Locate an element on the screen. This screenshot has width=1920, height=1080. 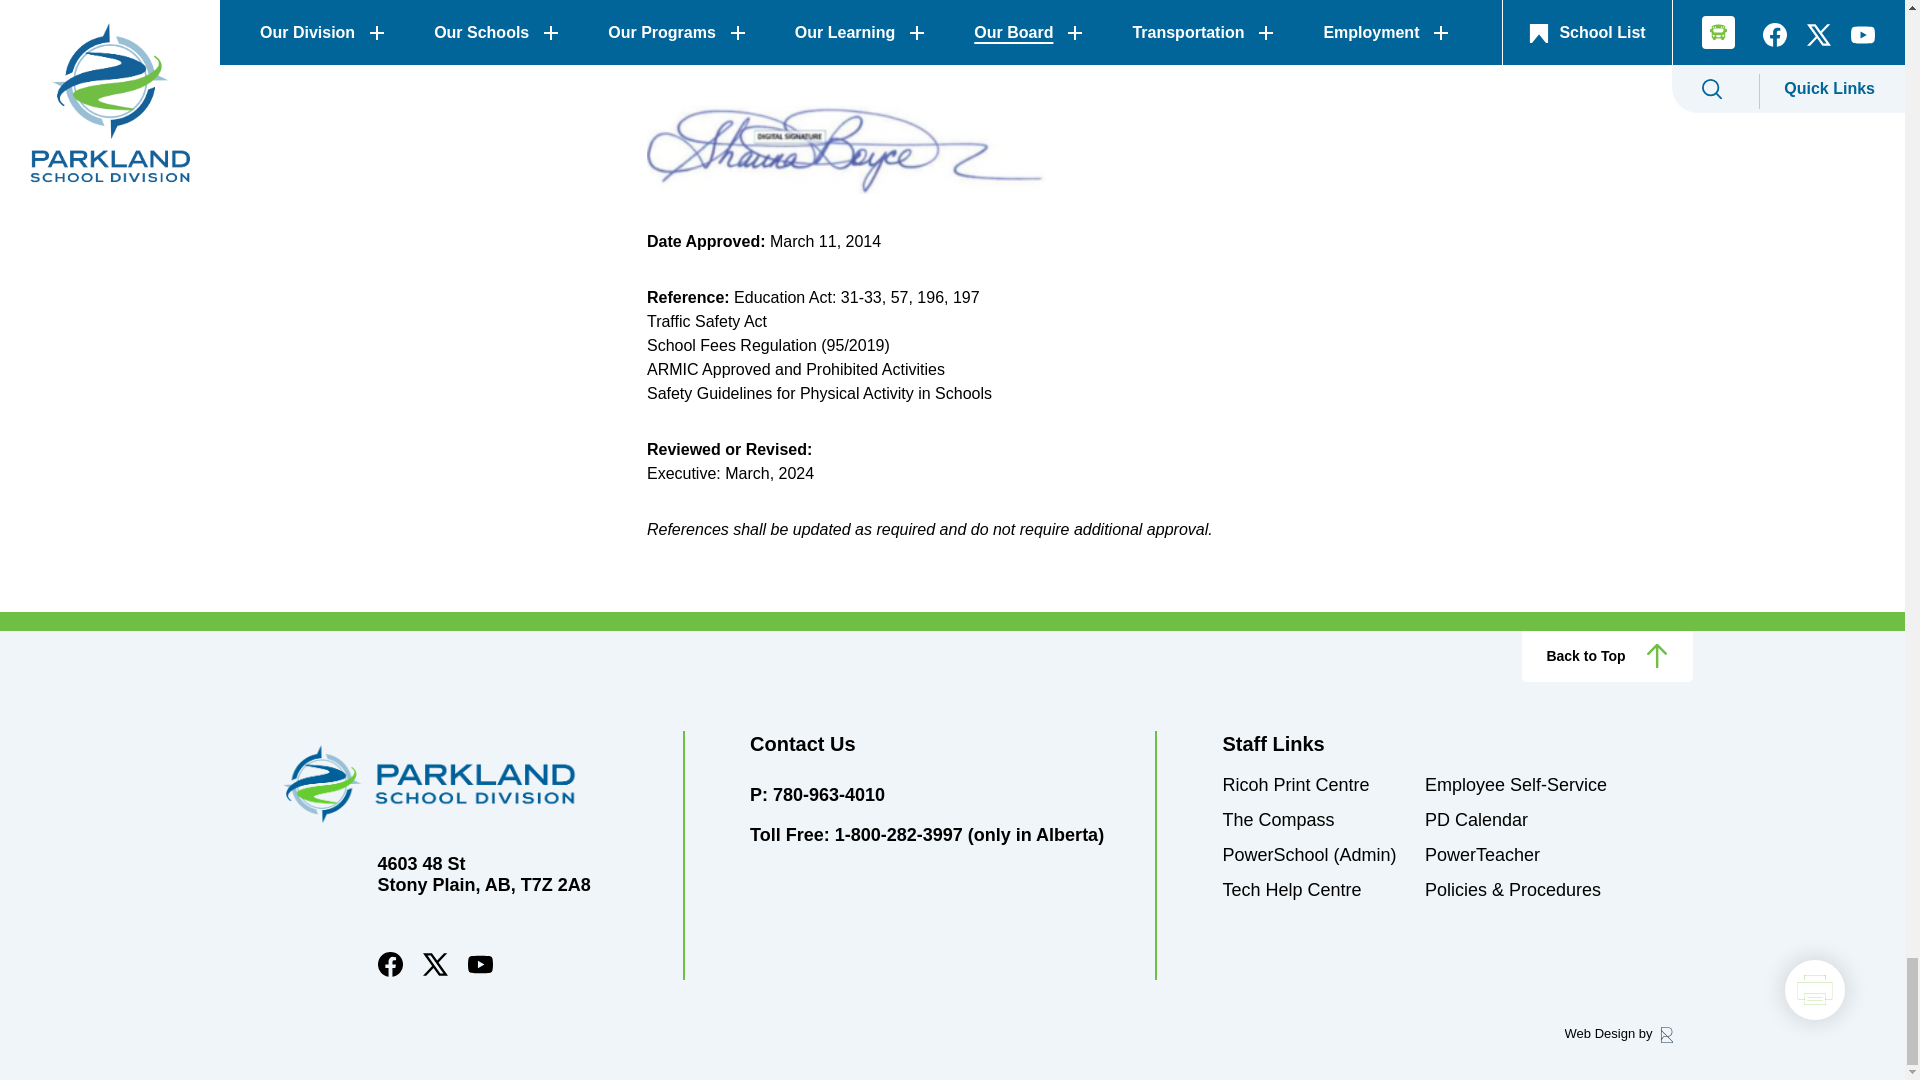
Youtube is located at coordinates (480, 972).